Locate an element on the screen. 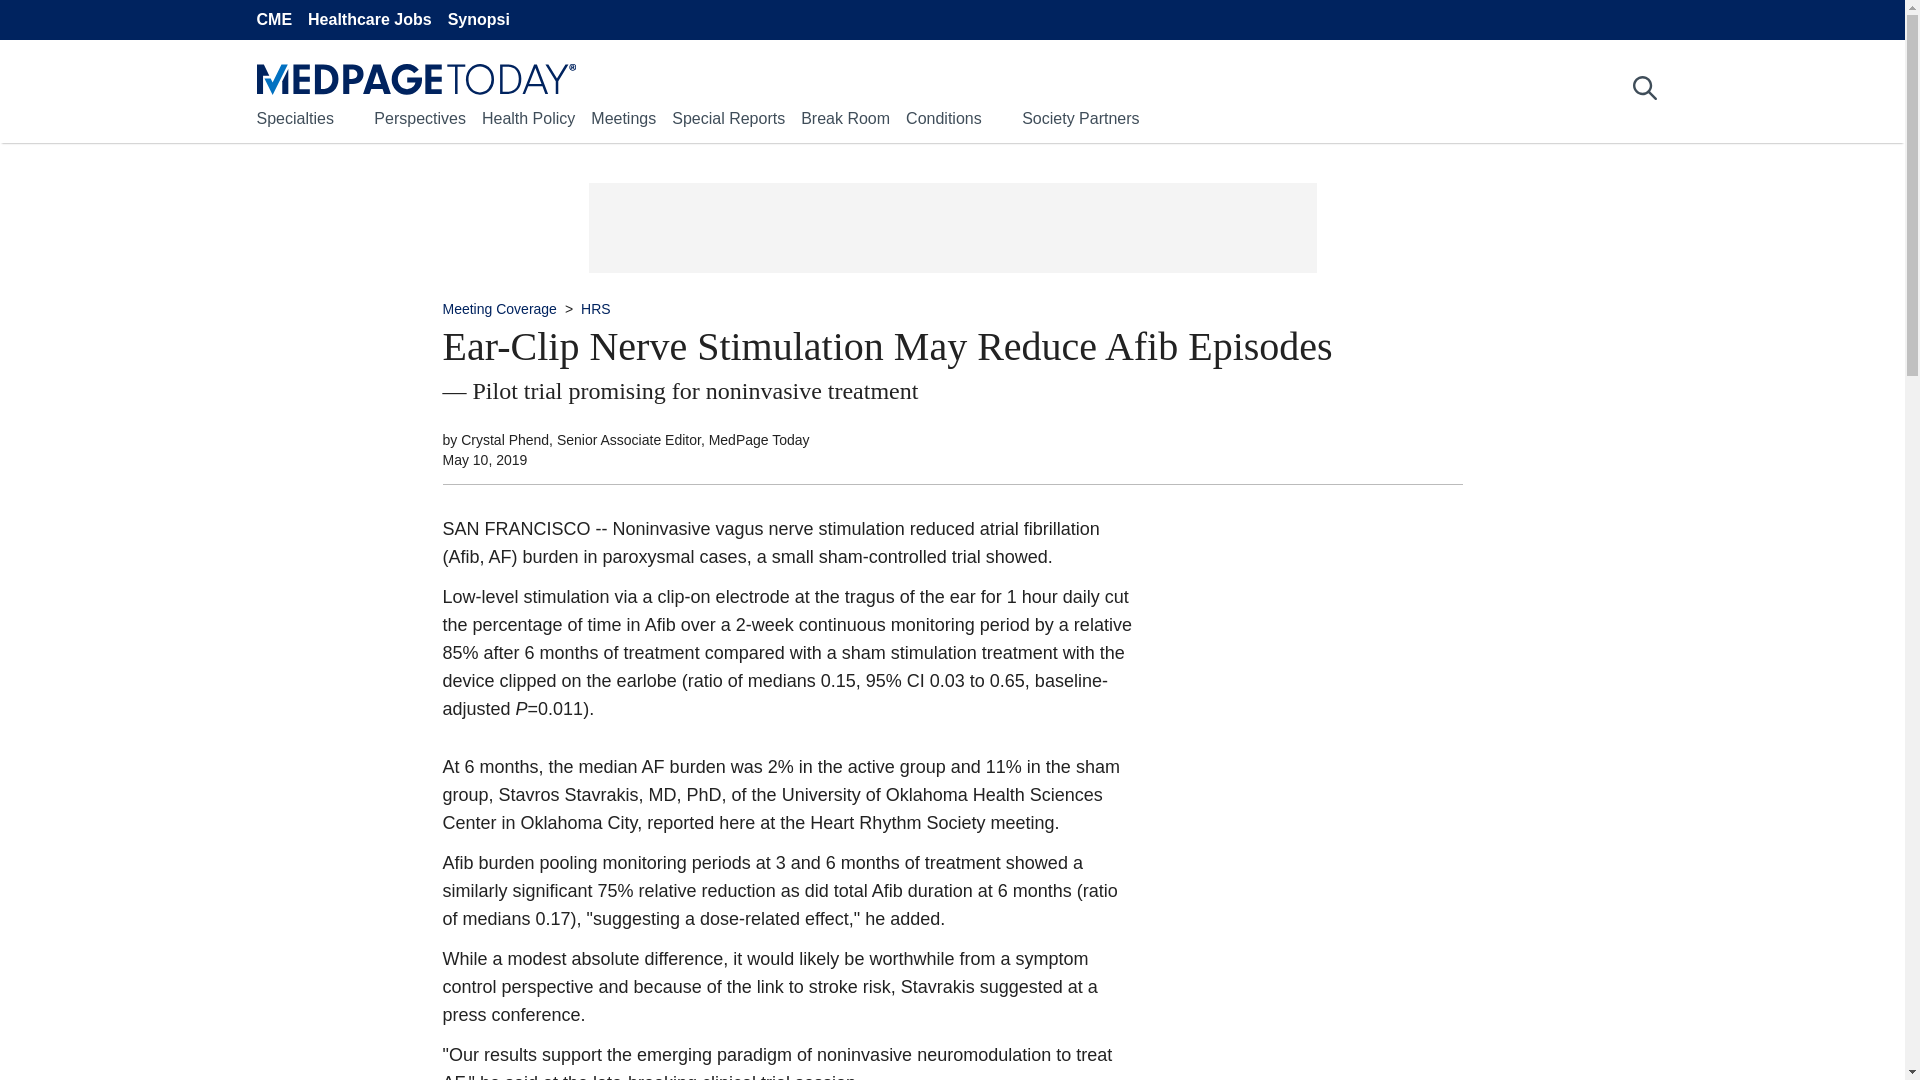 The image size is (1920, 1080). CME is located at coordinates (273, 20).